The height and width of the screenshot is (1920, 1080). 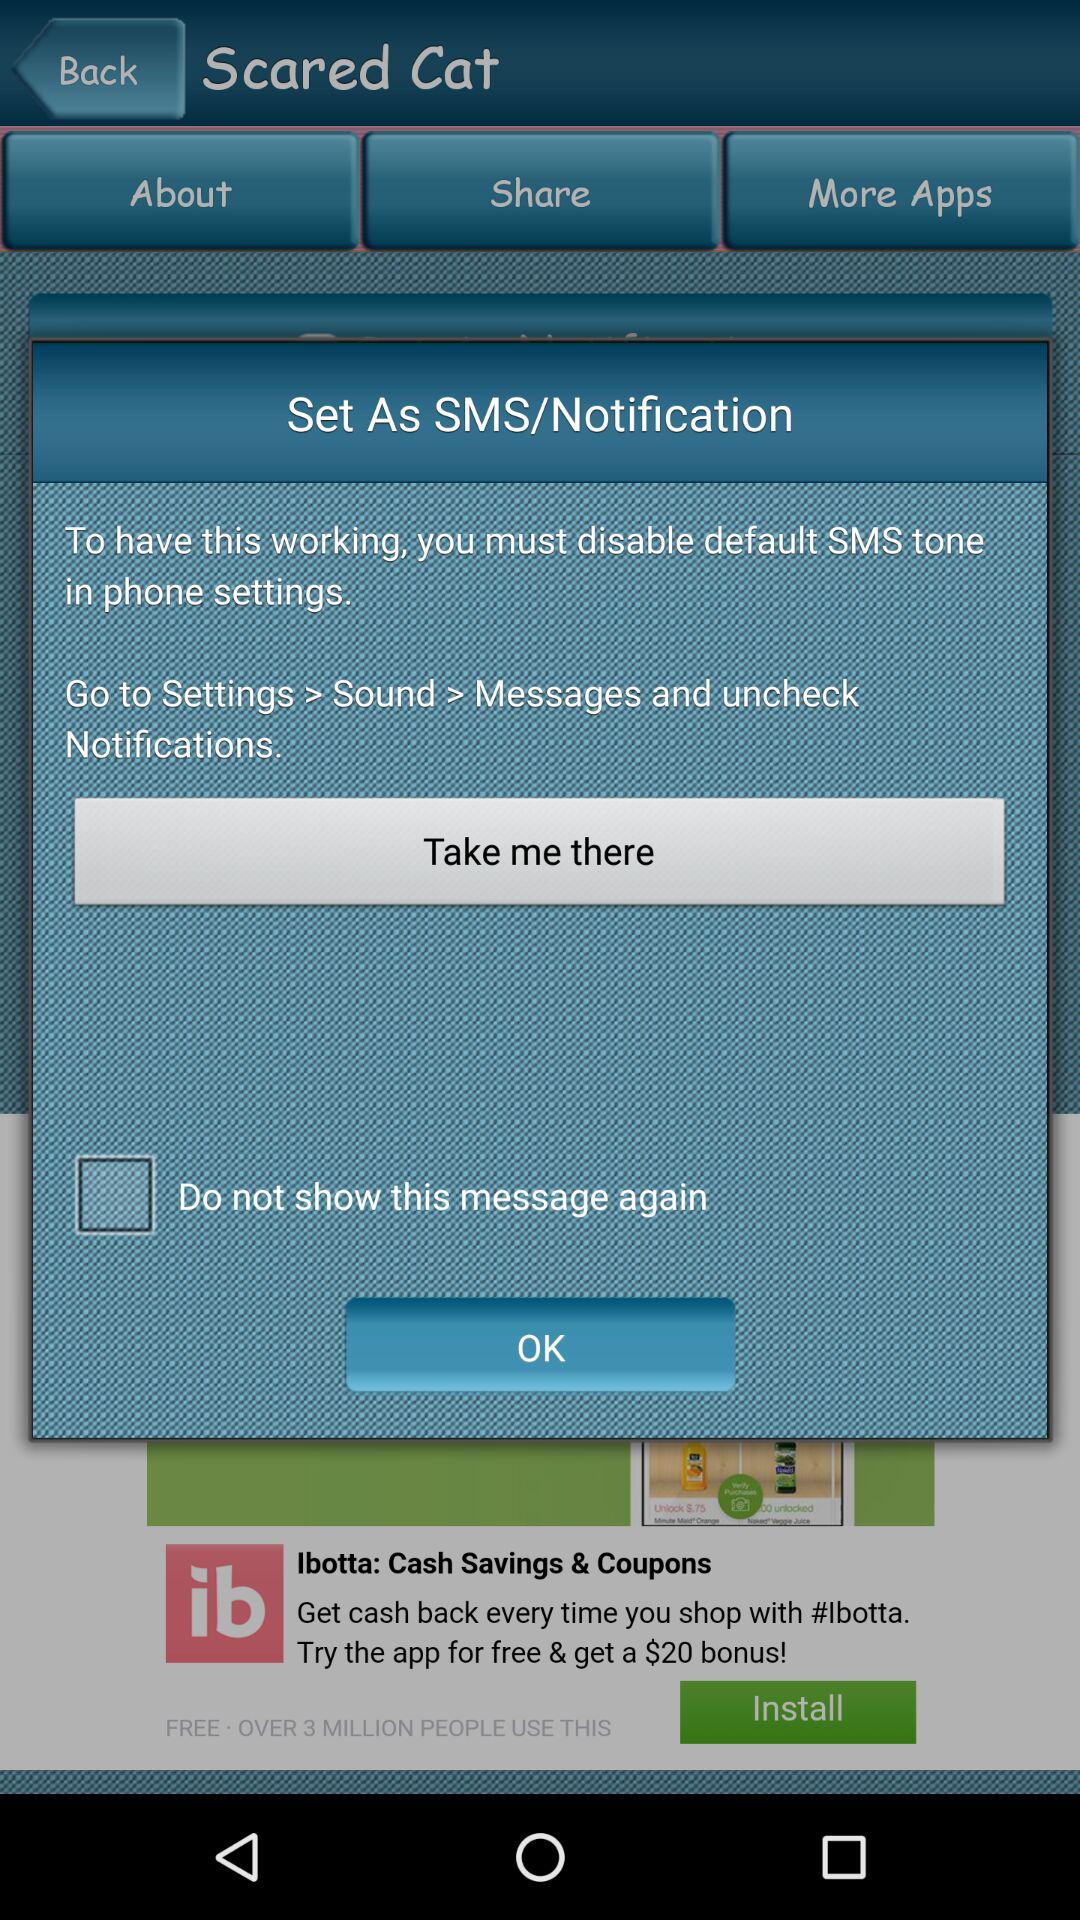 What do you see at coordinates (114, 1193) in the screenshot?
I see `do n't show message checkbox` at bounding box center [114, 1193].